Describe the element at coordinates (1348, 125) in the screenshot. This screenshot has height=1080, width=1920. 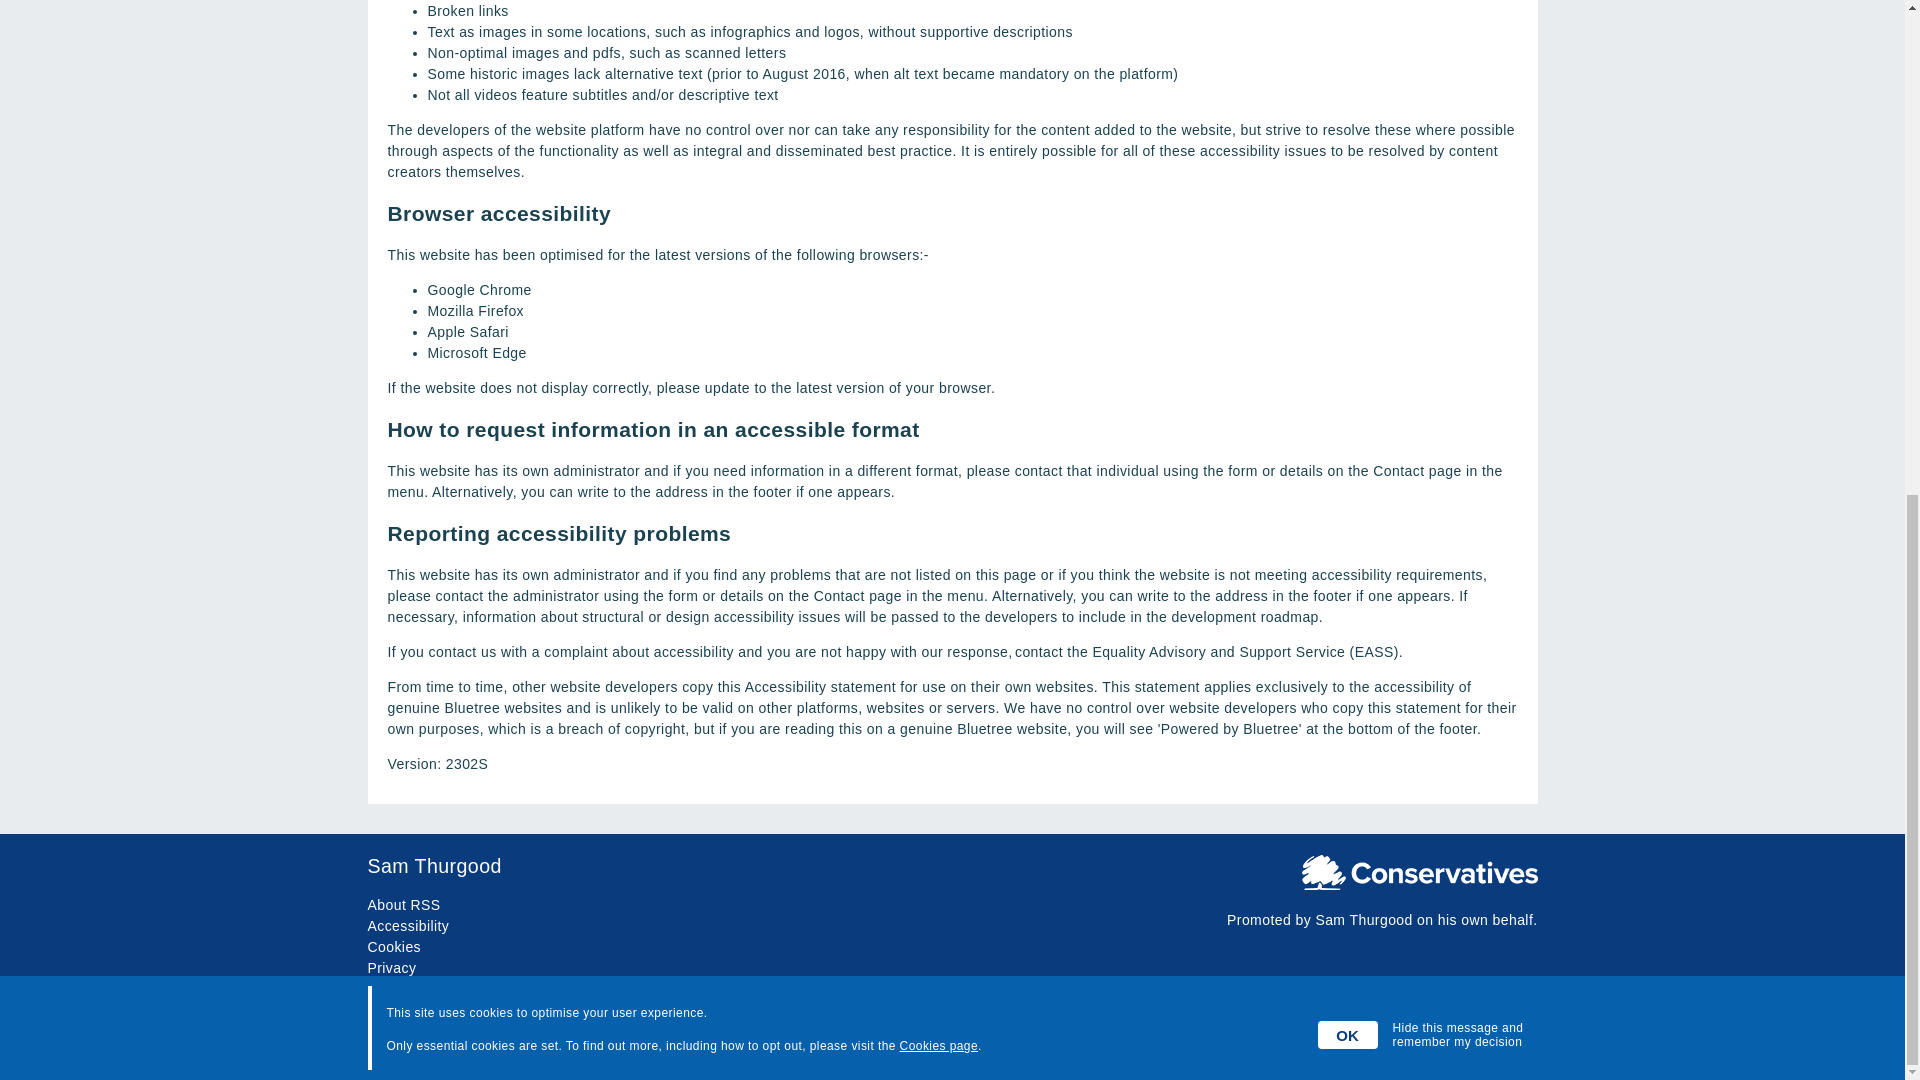
I see `OK` at that location.